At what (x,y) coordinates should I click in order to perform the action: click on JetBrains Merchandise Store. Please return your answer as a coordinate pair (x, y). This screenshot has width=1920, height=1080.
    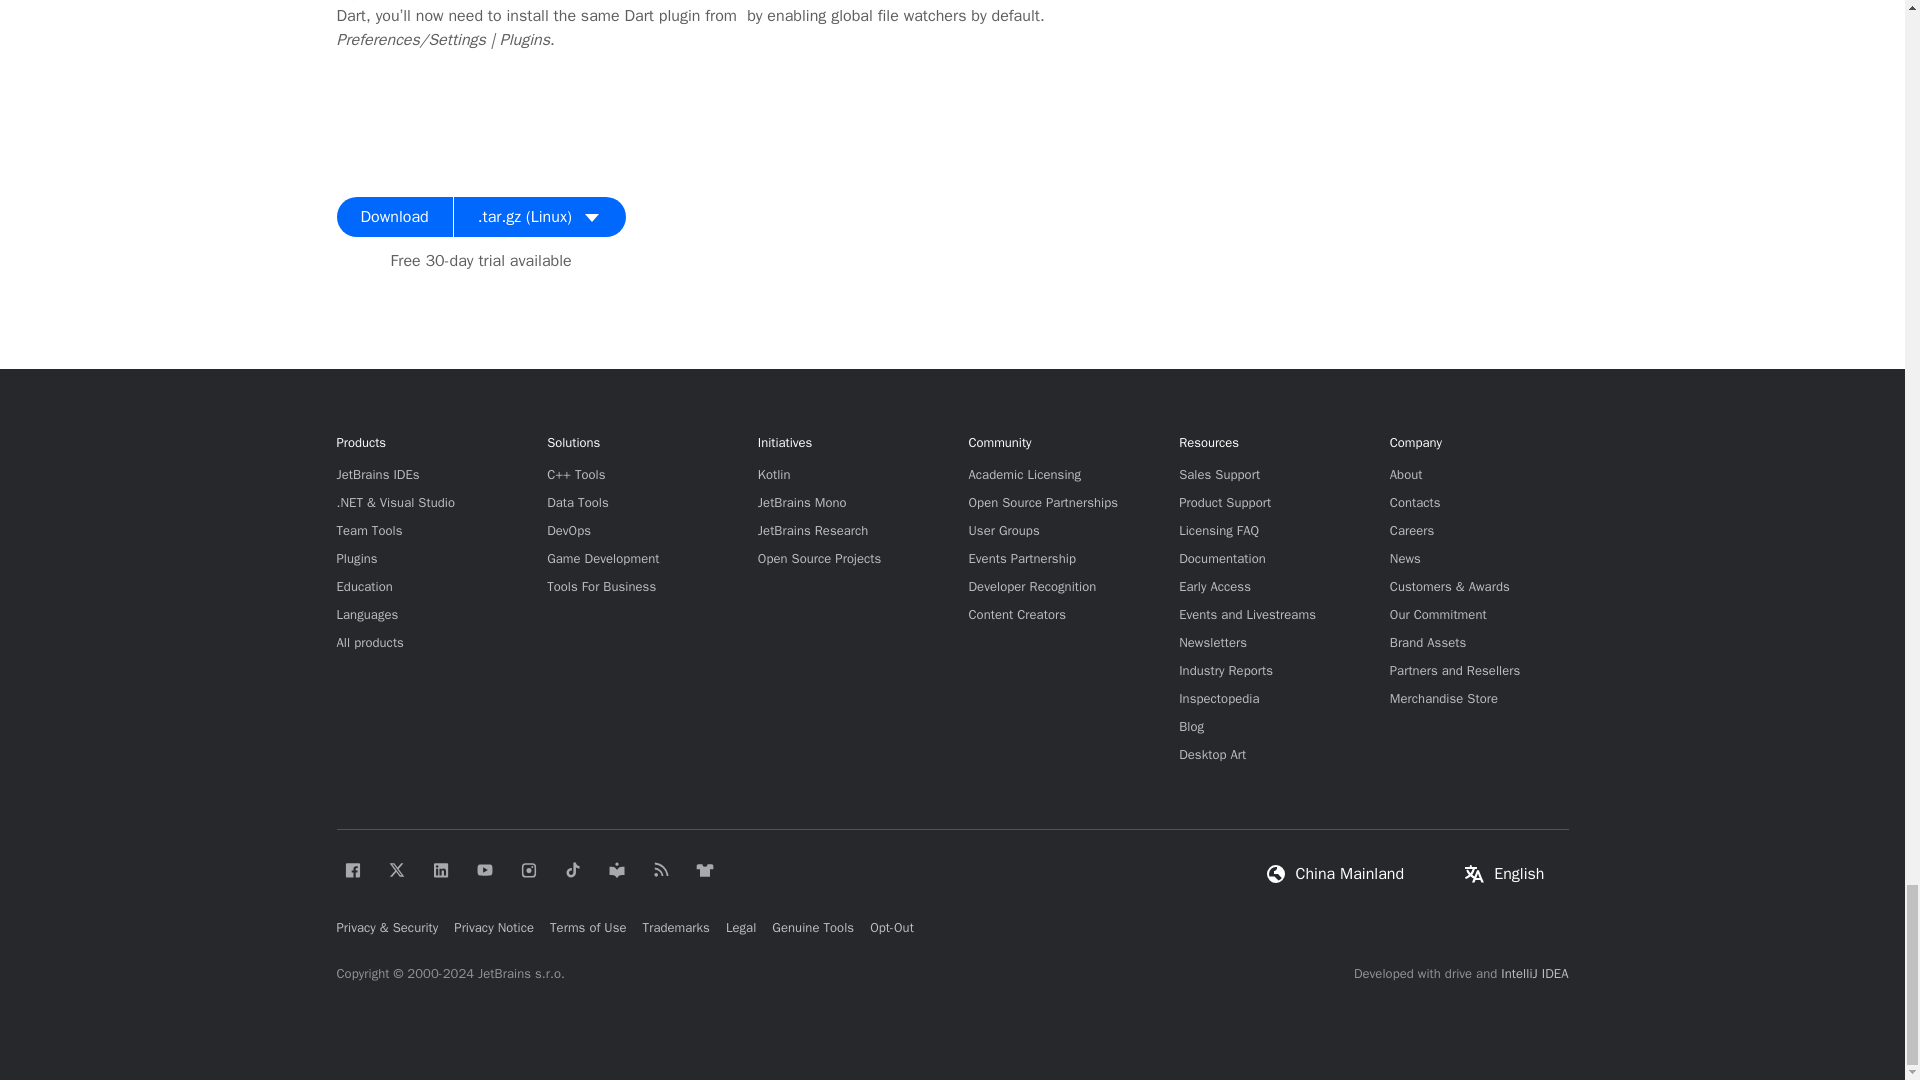
    Looking at the image, I should click on (704, 870).